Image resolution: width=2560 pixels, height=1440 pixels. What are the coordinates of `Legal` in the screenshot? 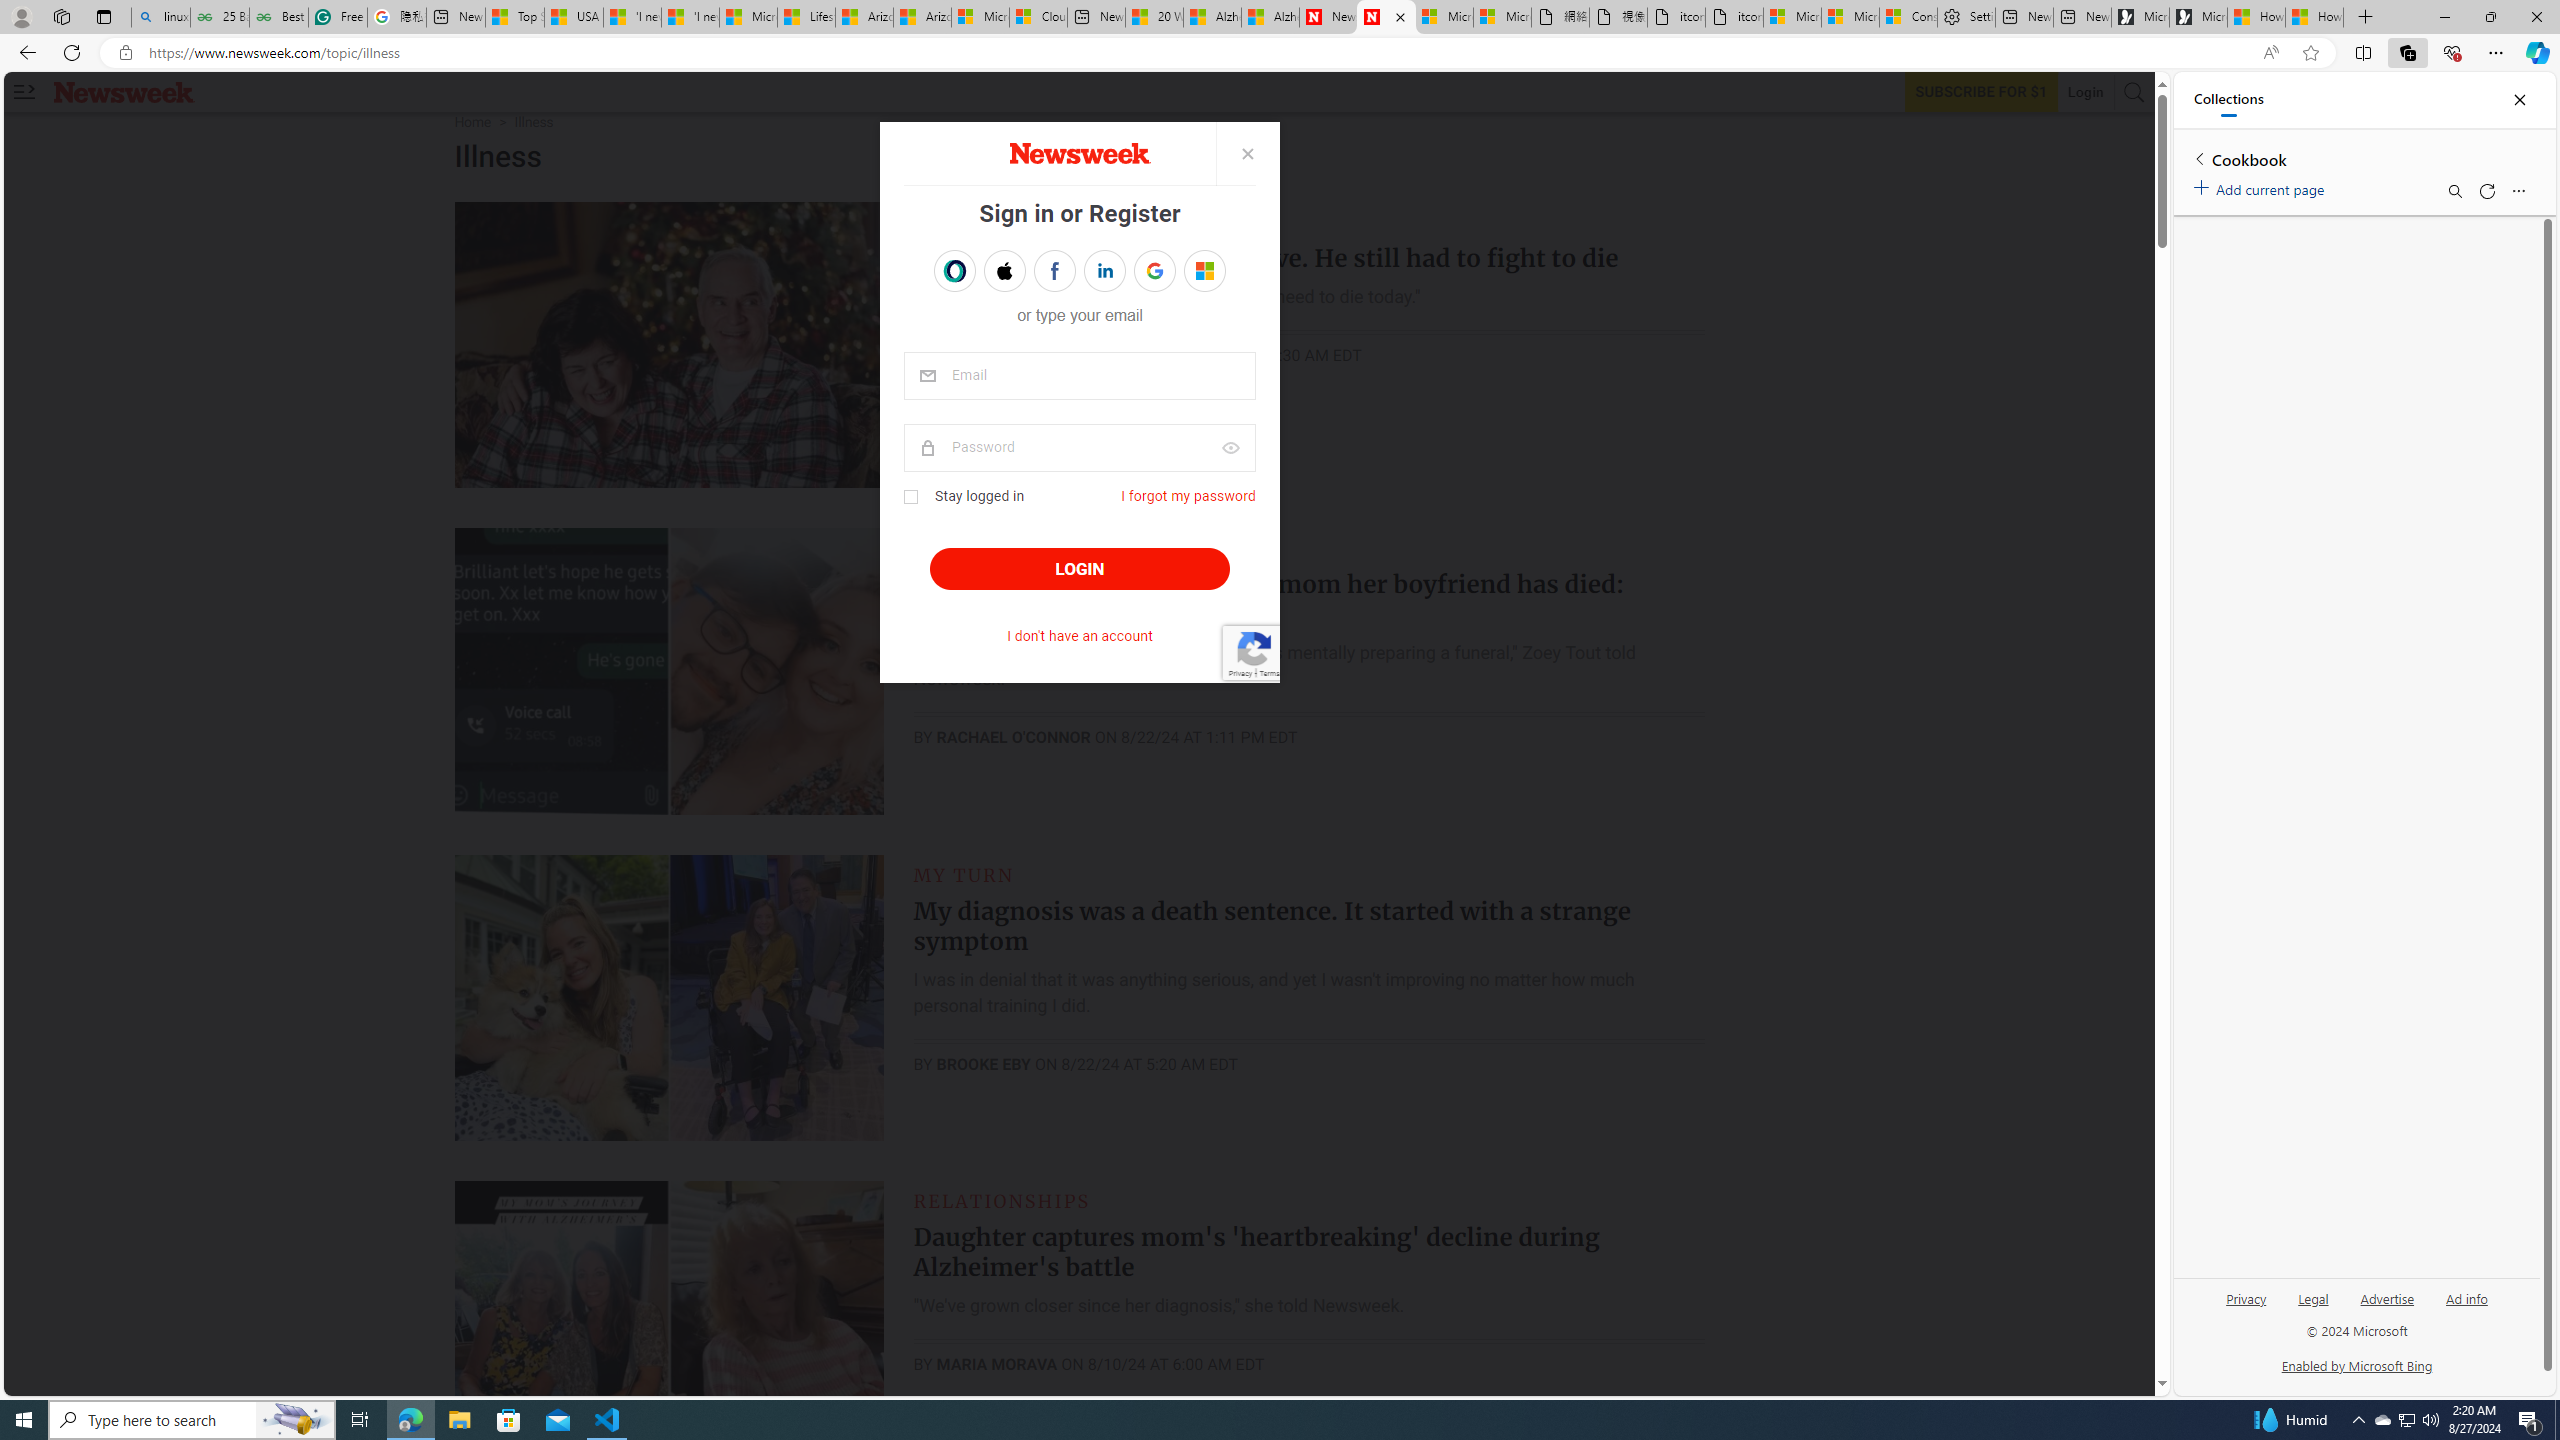 It's located at (2312, 1306).